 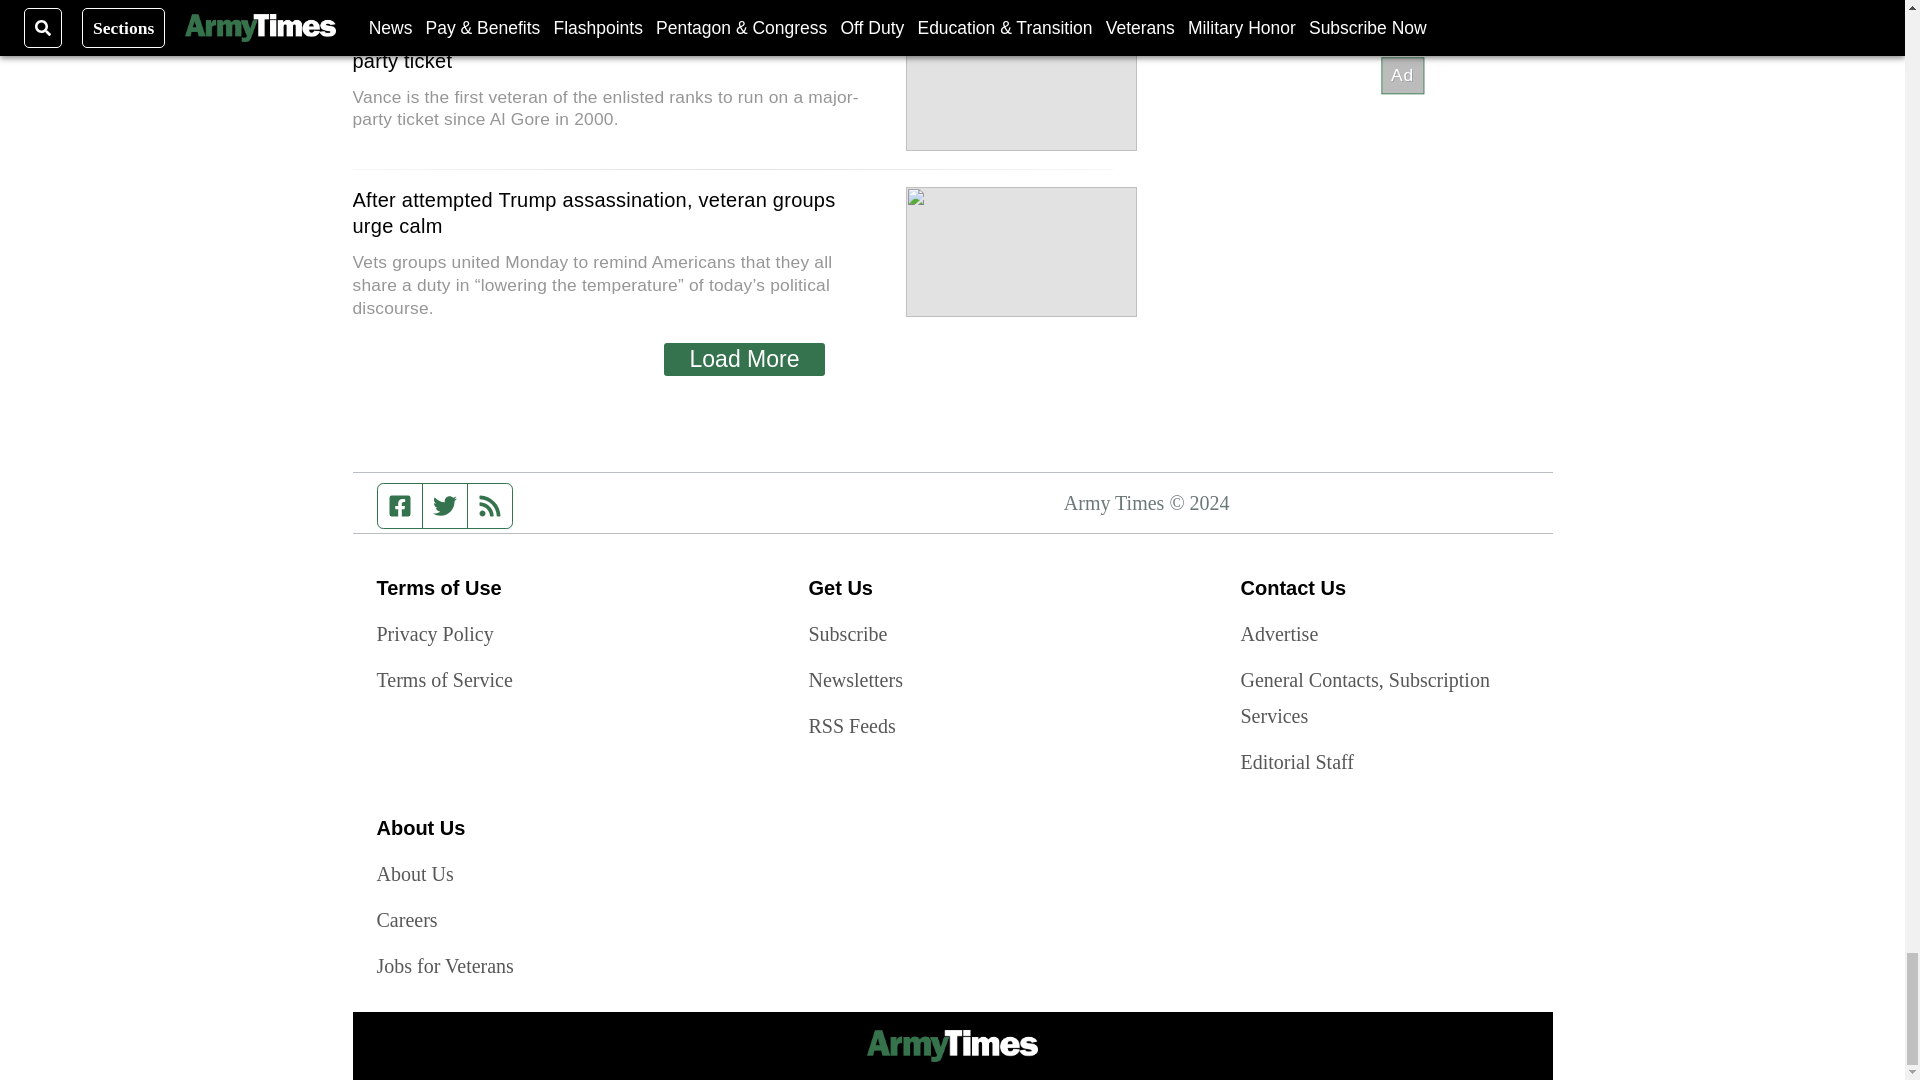 What do you see at coordinates (444, 506) in the screenshot?
I see `Twitter feed` at bounding box center [444, 506].